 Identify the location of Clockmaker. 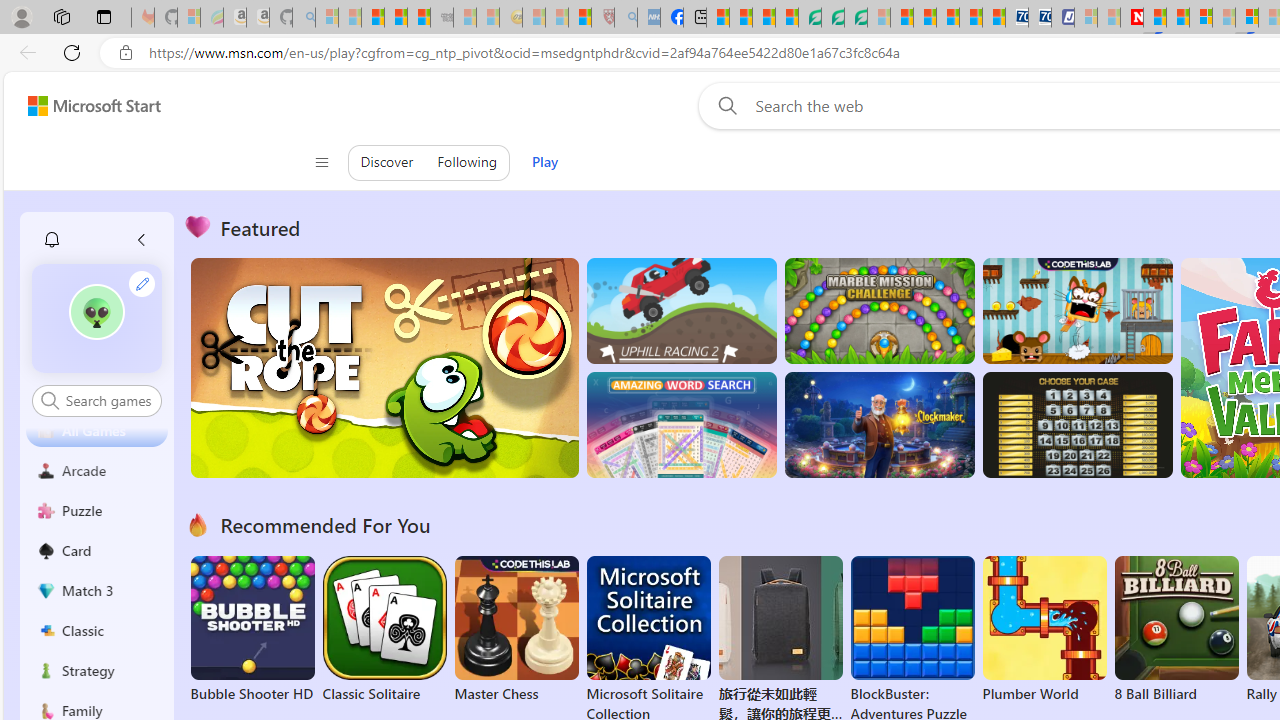
(879, 425).